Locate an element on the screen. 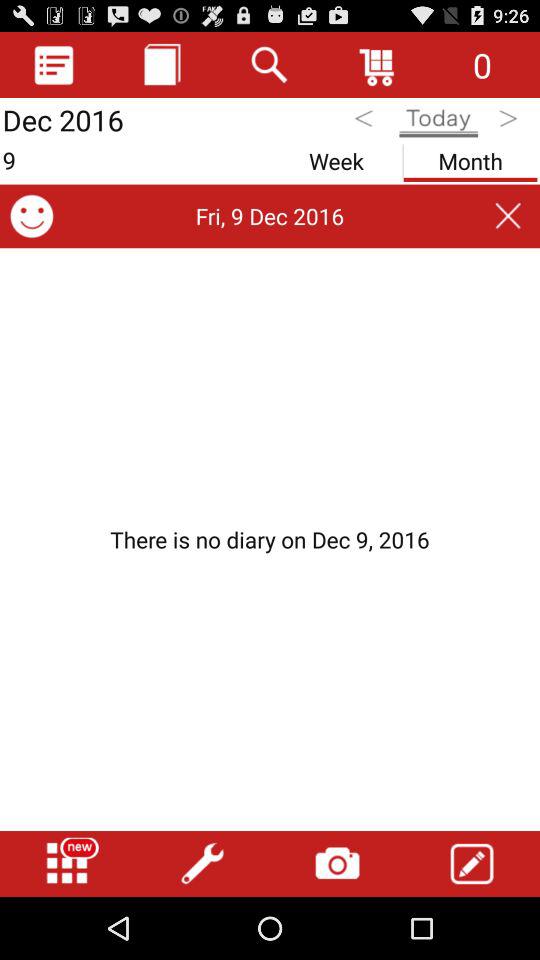 The width and height of the screenshot is (540, 960). select icon above the dec 2016 icon is located at coordinates (54, 64).